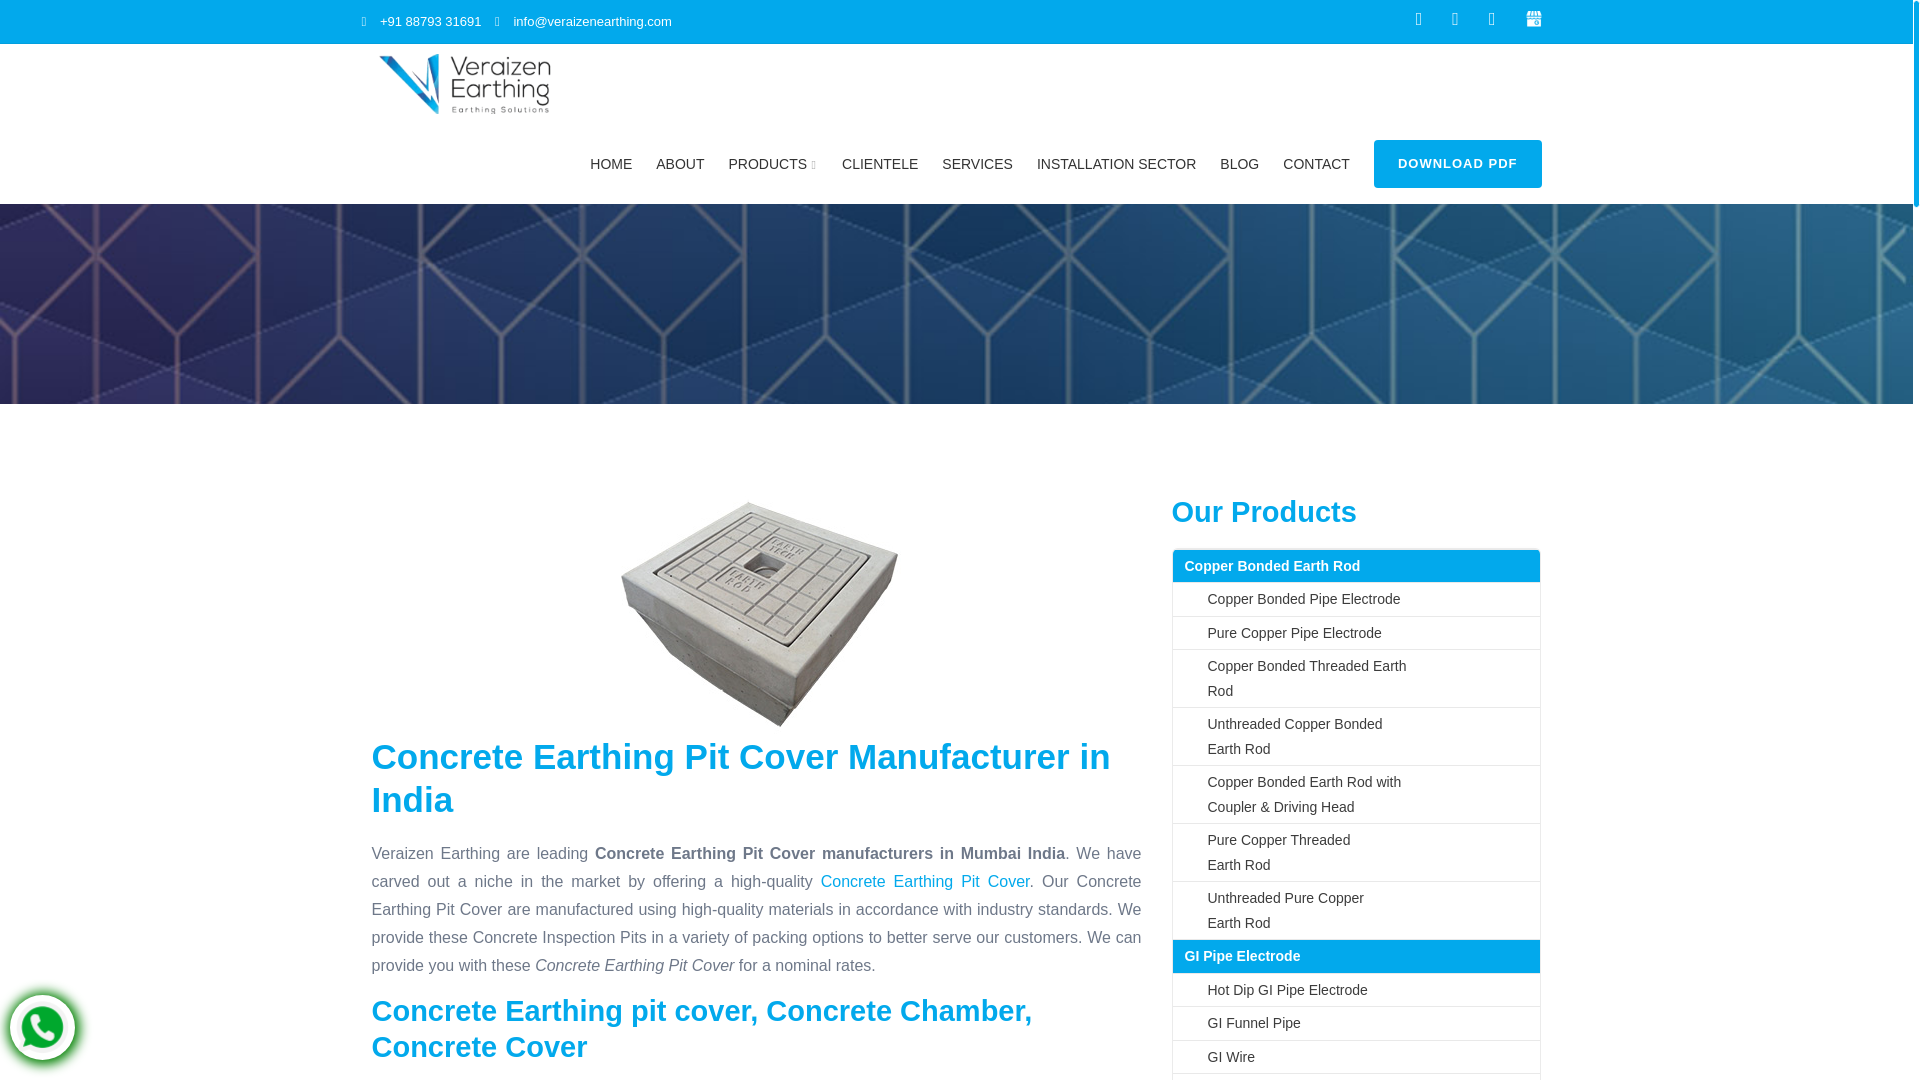 The width and height of the screenshot is (1920, 1080). Describe the element at coordinates (680, 164) in the screenshot. I see `ABOUT` at that location.